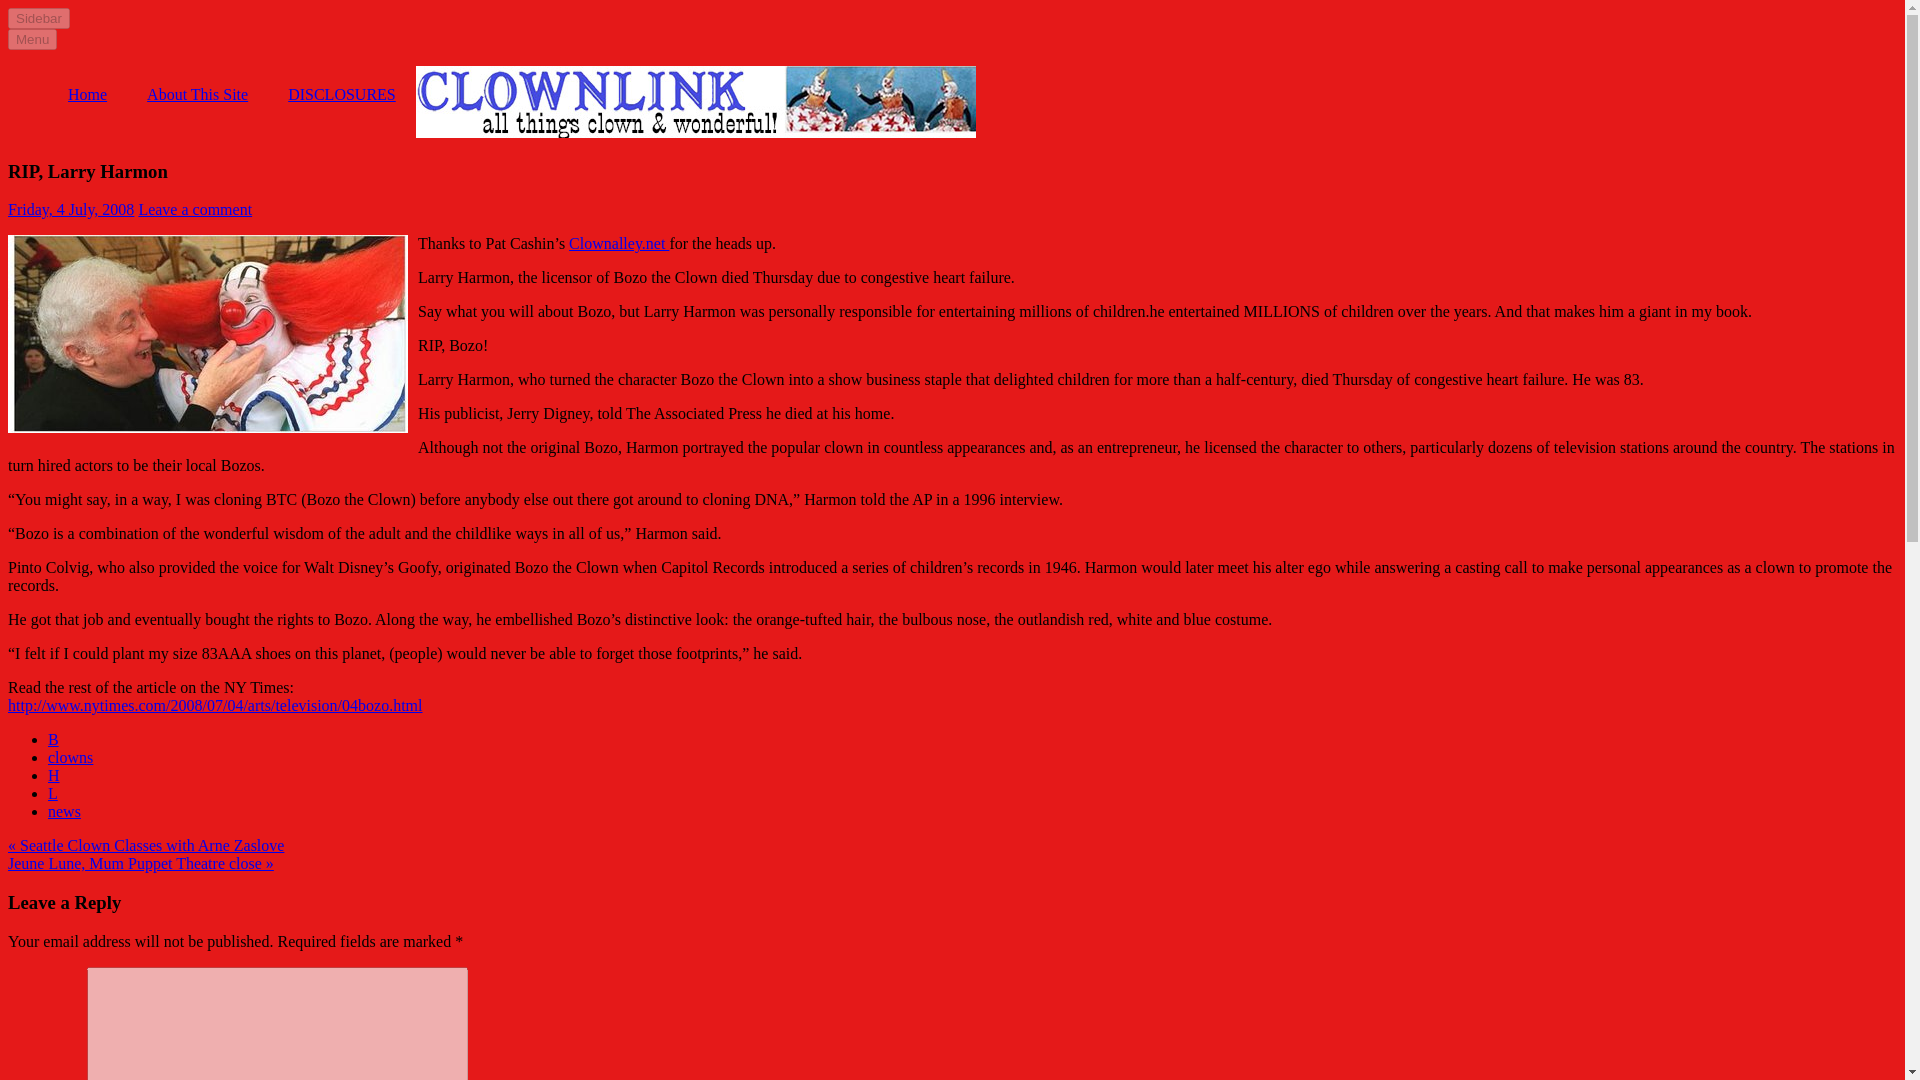  What do you see at coordinates (52, 794) in the screenshot?
I see `L` at bounding box center [52, 794].